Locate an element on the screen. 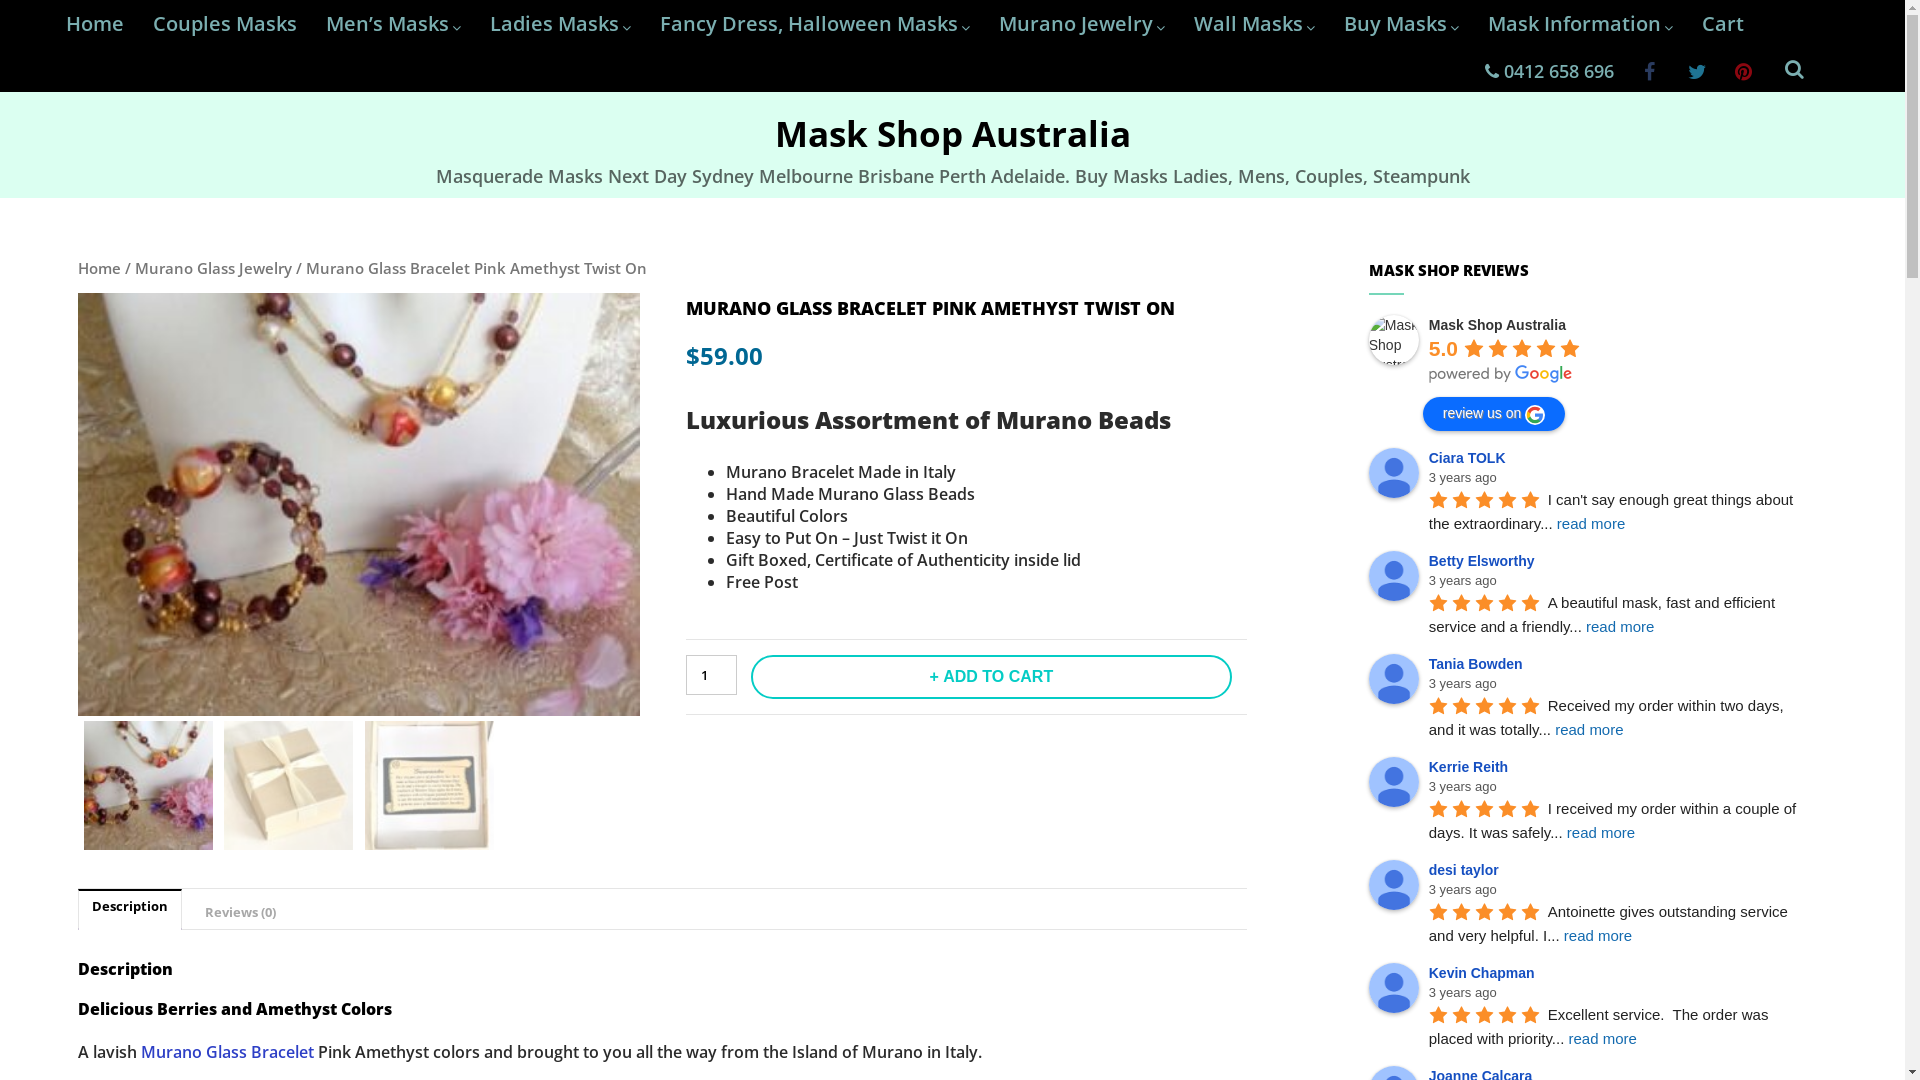  review us on is located at coordinates (1494, 414).